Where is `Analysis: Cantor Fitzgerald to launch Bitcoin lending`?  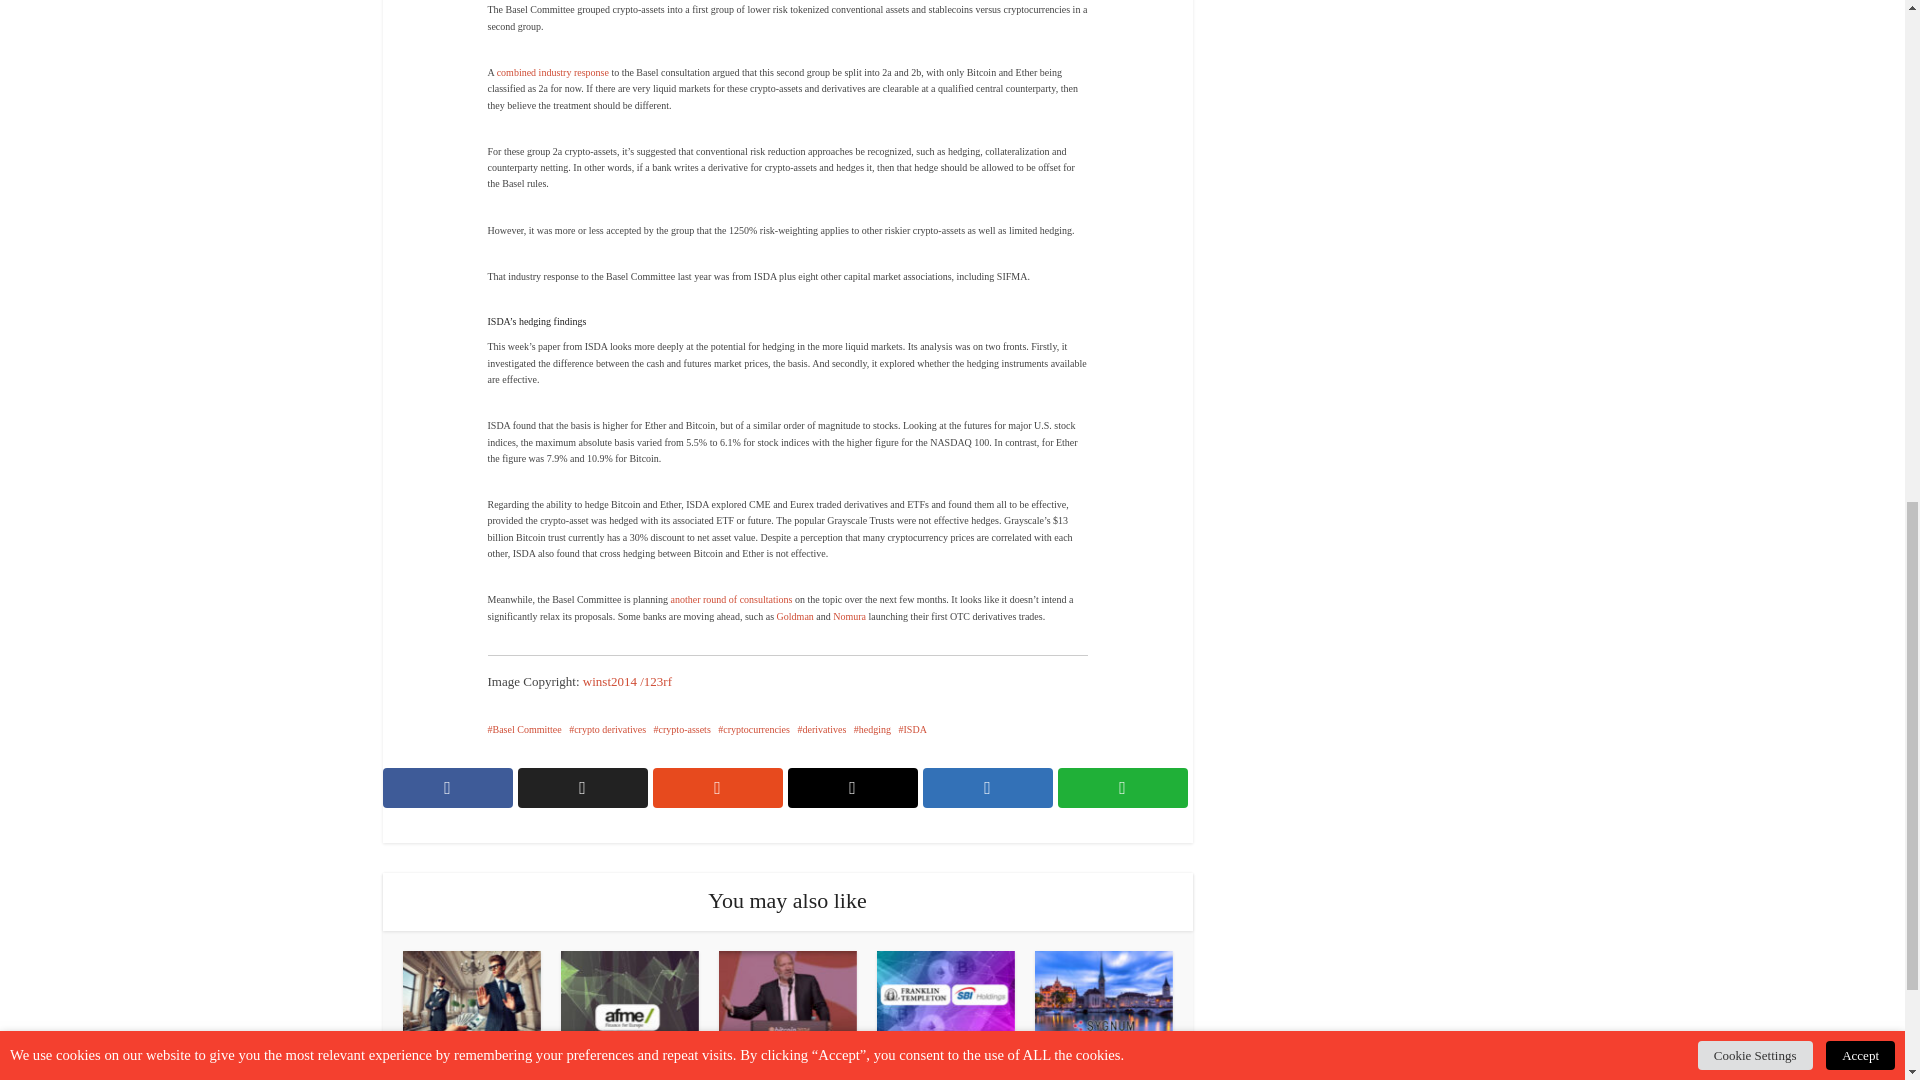 Analysis: Cantor Fitzgerald to launch Bitcoin lending is located at coordinates (788, 1070).